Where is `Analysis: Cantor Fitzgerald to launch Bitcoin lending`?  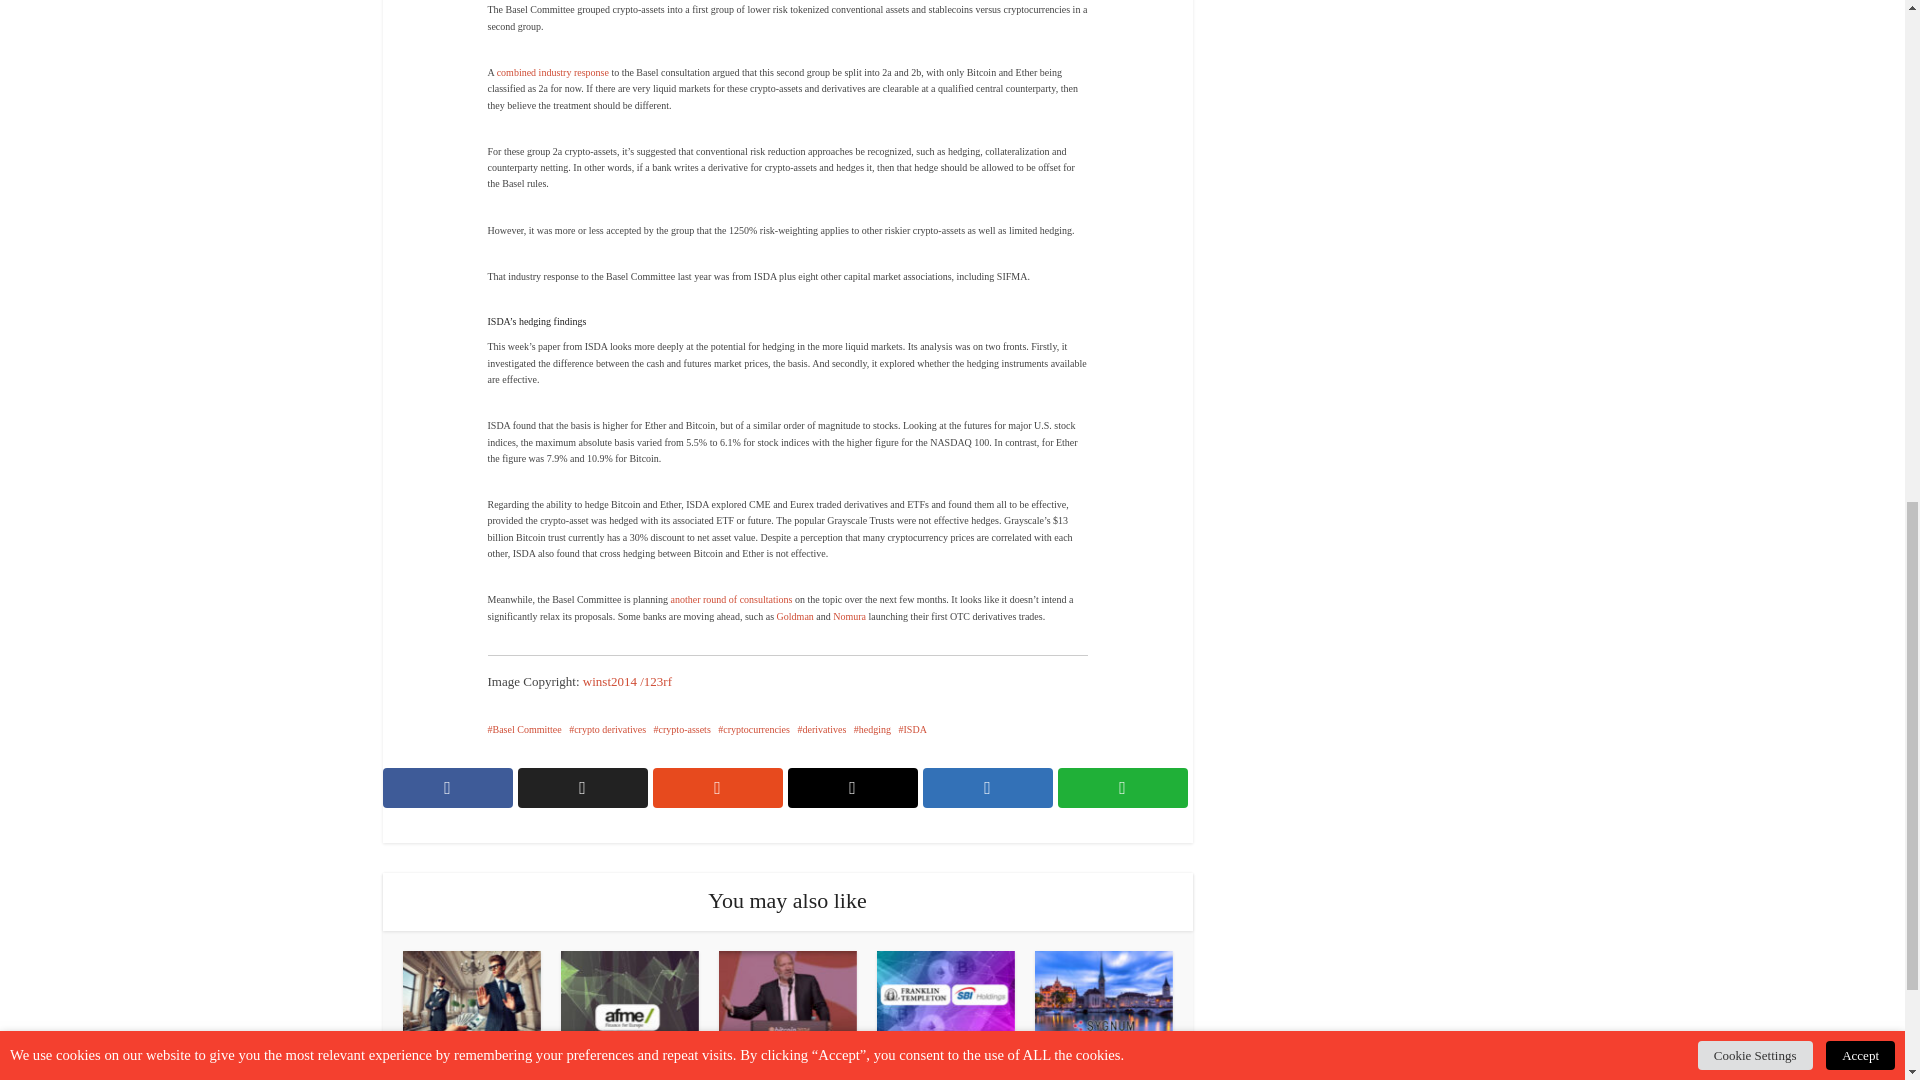 Analysis: Cantor Fitzgerald to launch Bitcoin lending is located at coordinates (788, 1070).